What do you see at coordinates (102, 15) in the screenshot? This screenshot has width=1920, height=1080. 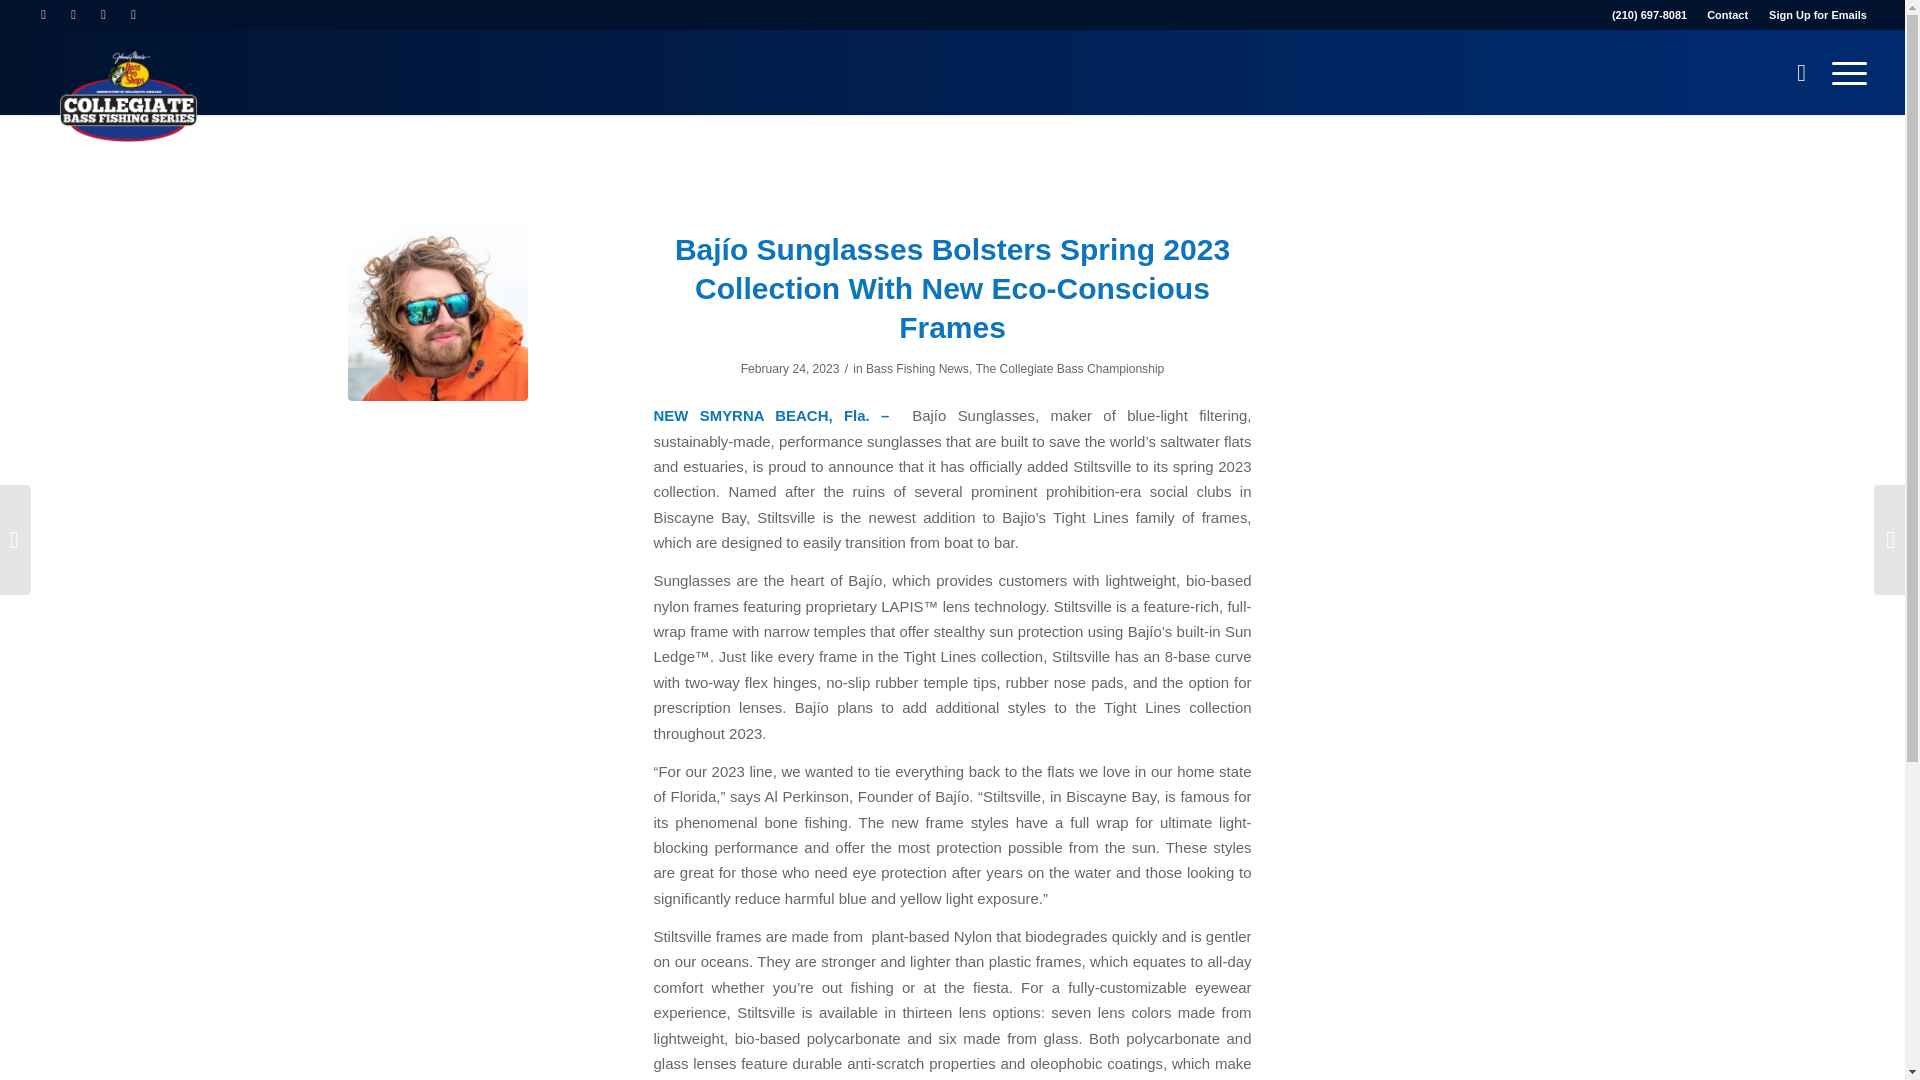 I see `Instagram` at bounding box center [102, 15].